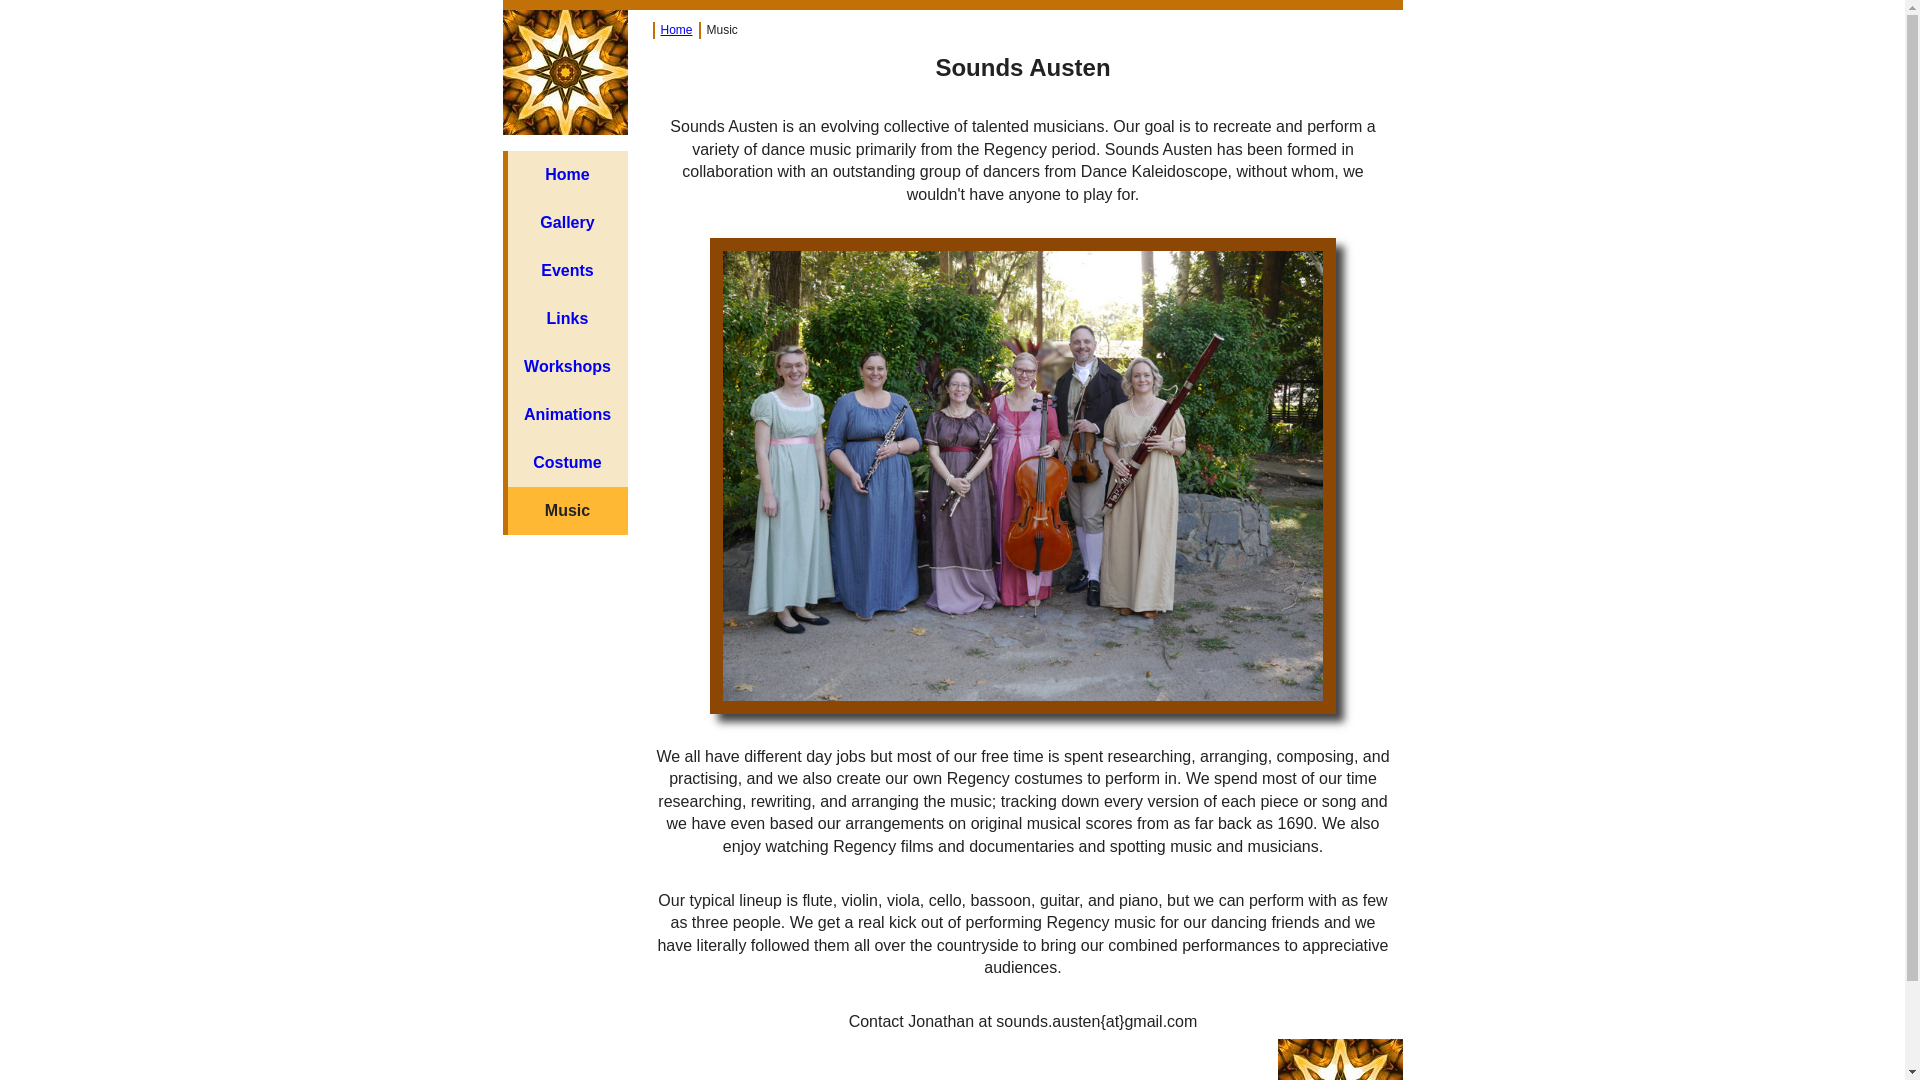 The width and height of the screenshot is (1920, 1080). Describe the element at coordinates (568, 223) in the screenshot. I see `Gallery` at that location.